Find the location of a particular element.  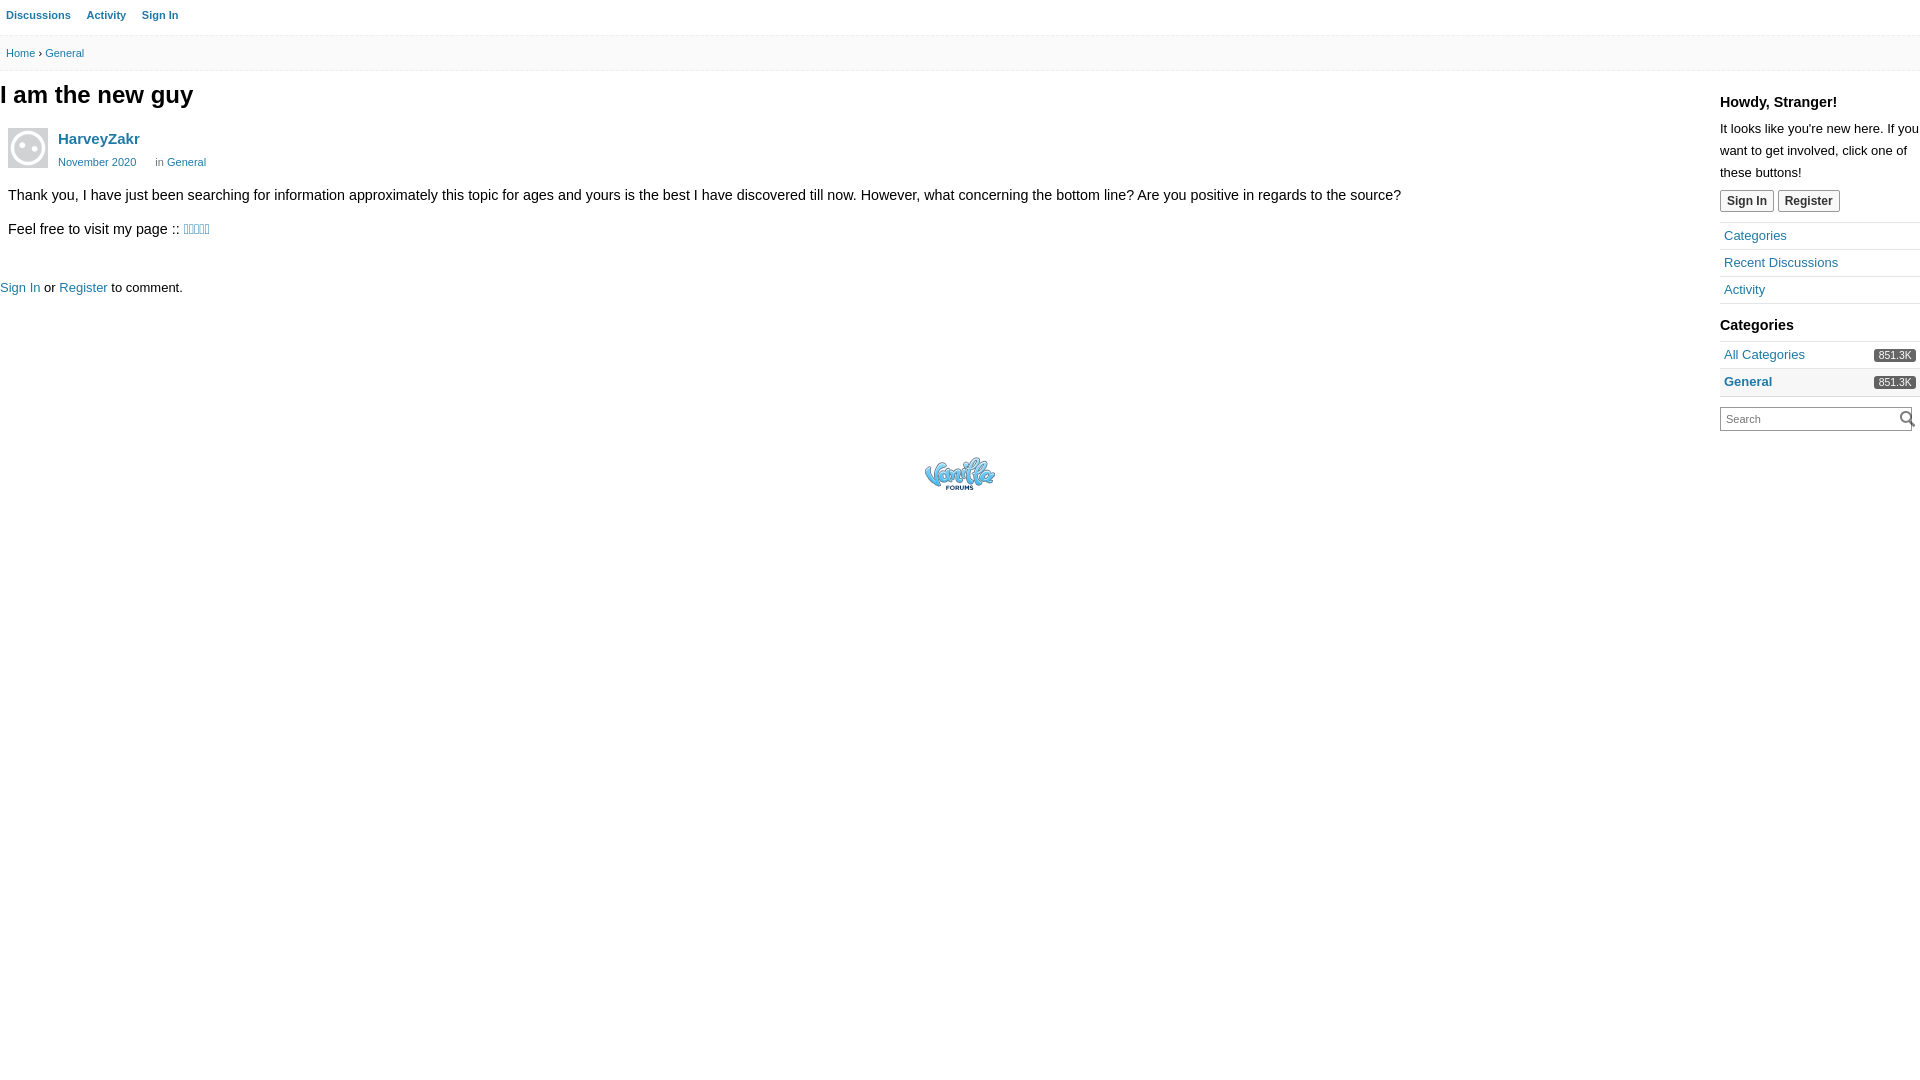

Categories is located at coordinates (1756, 236).